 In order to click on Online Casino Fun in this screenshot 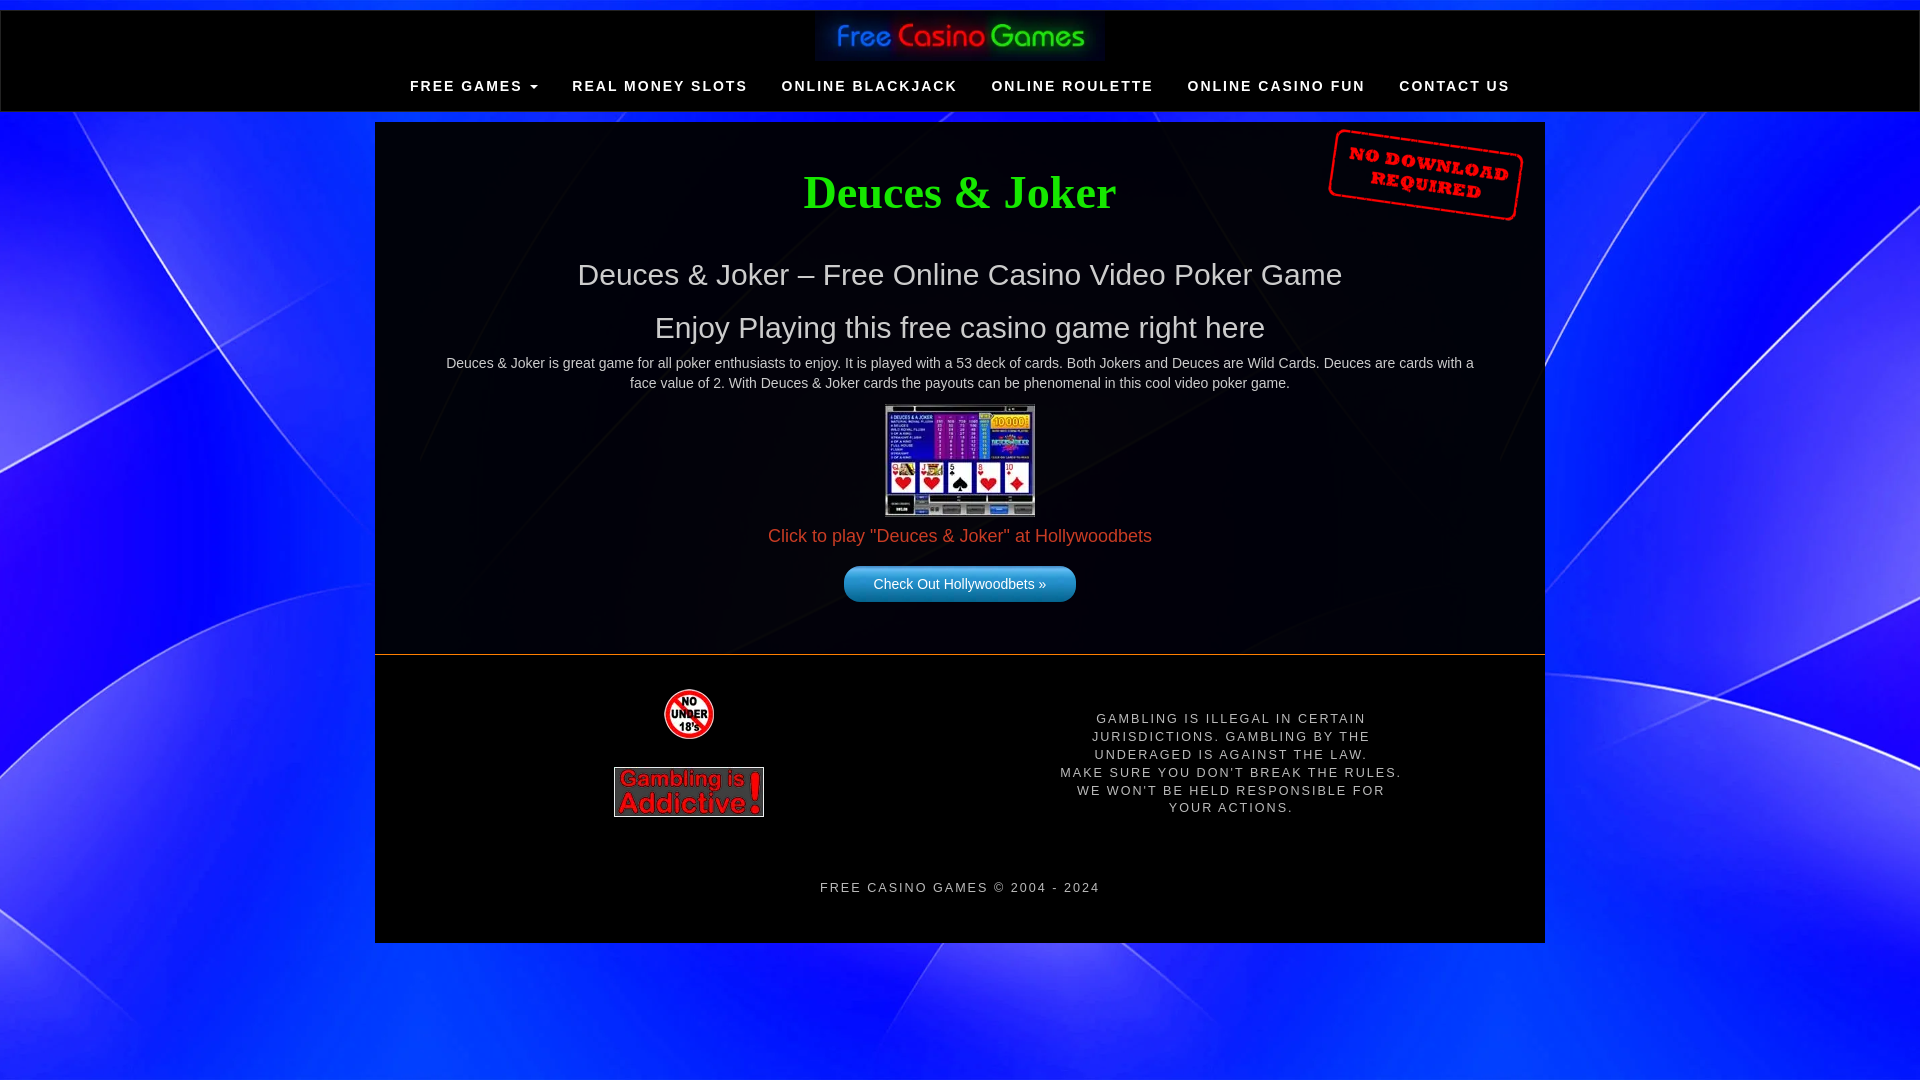, I will do `click(1276, 86)`.